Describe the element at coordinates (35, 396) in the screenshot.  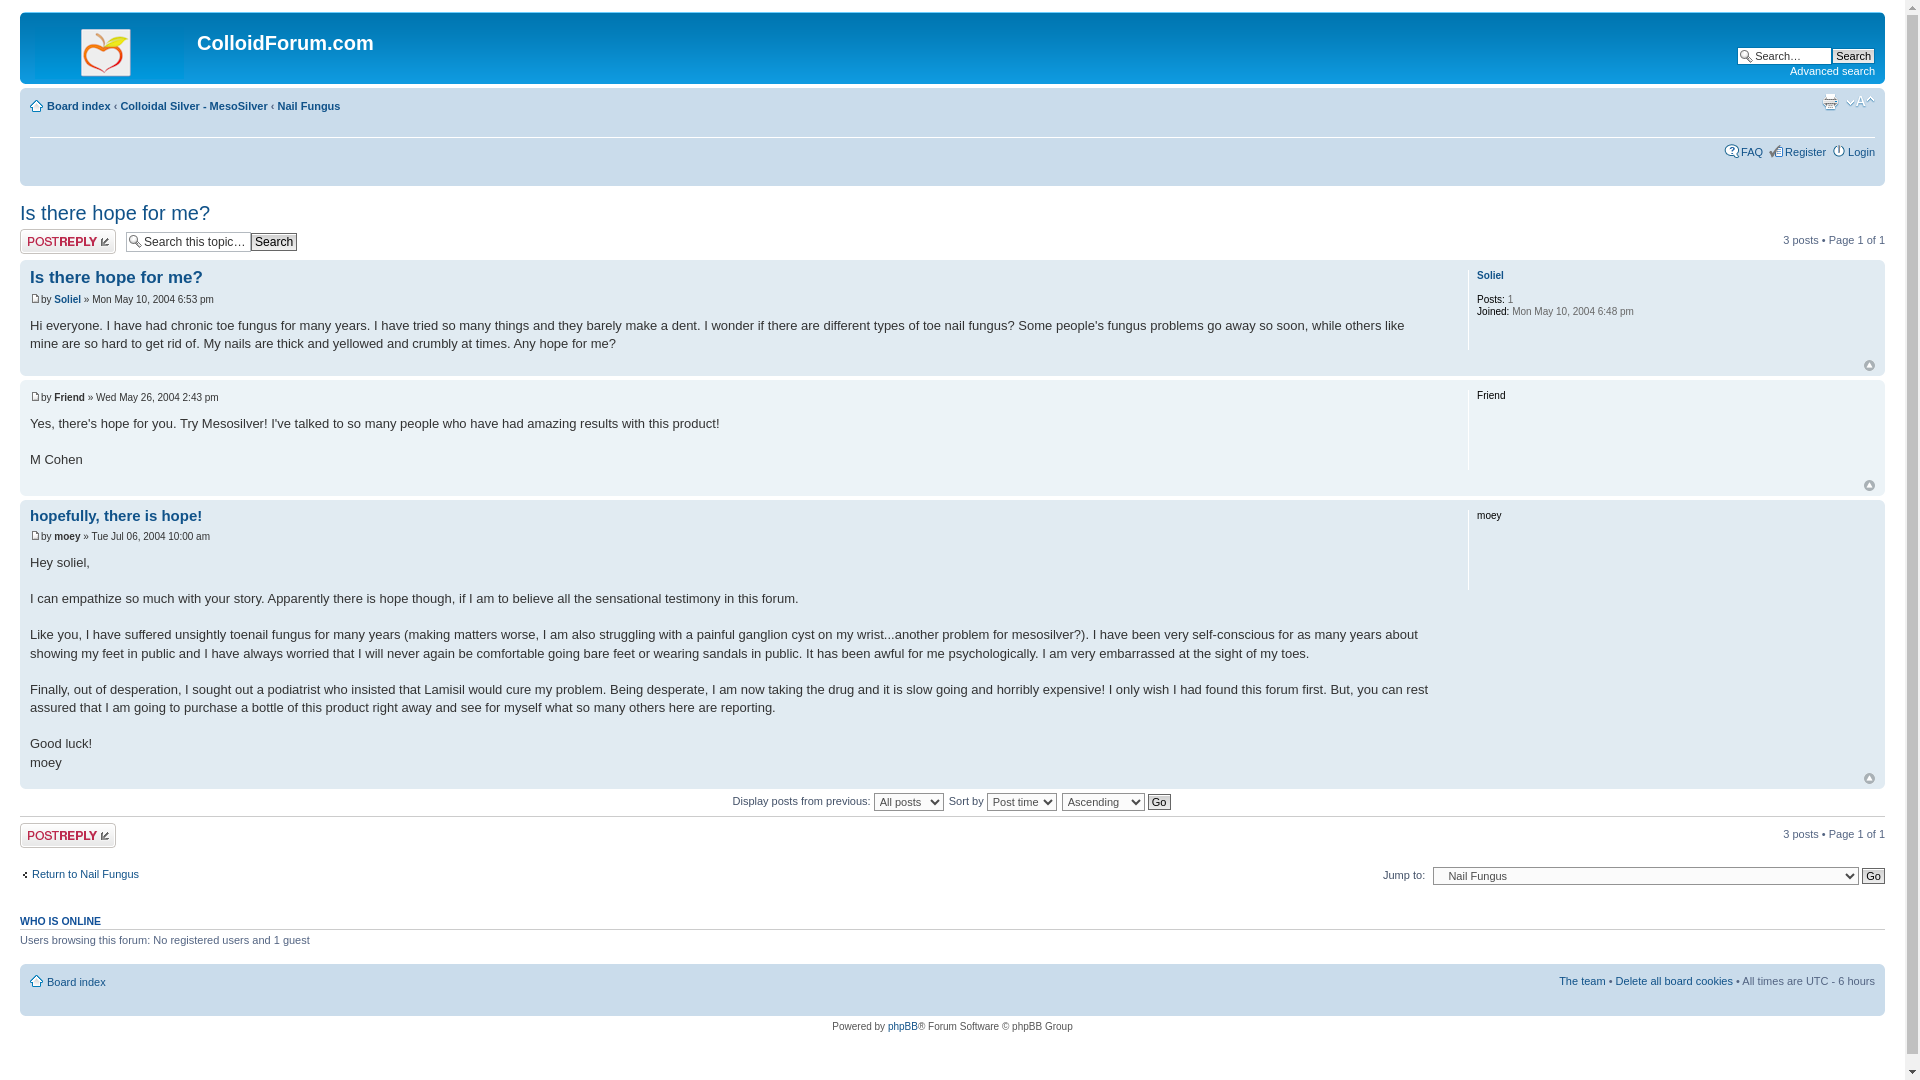
I see `Post` at that location.